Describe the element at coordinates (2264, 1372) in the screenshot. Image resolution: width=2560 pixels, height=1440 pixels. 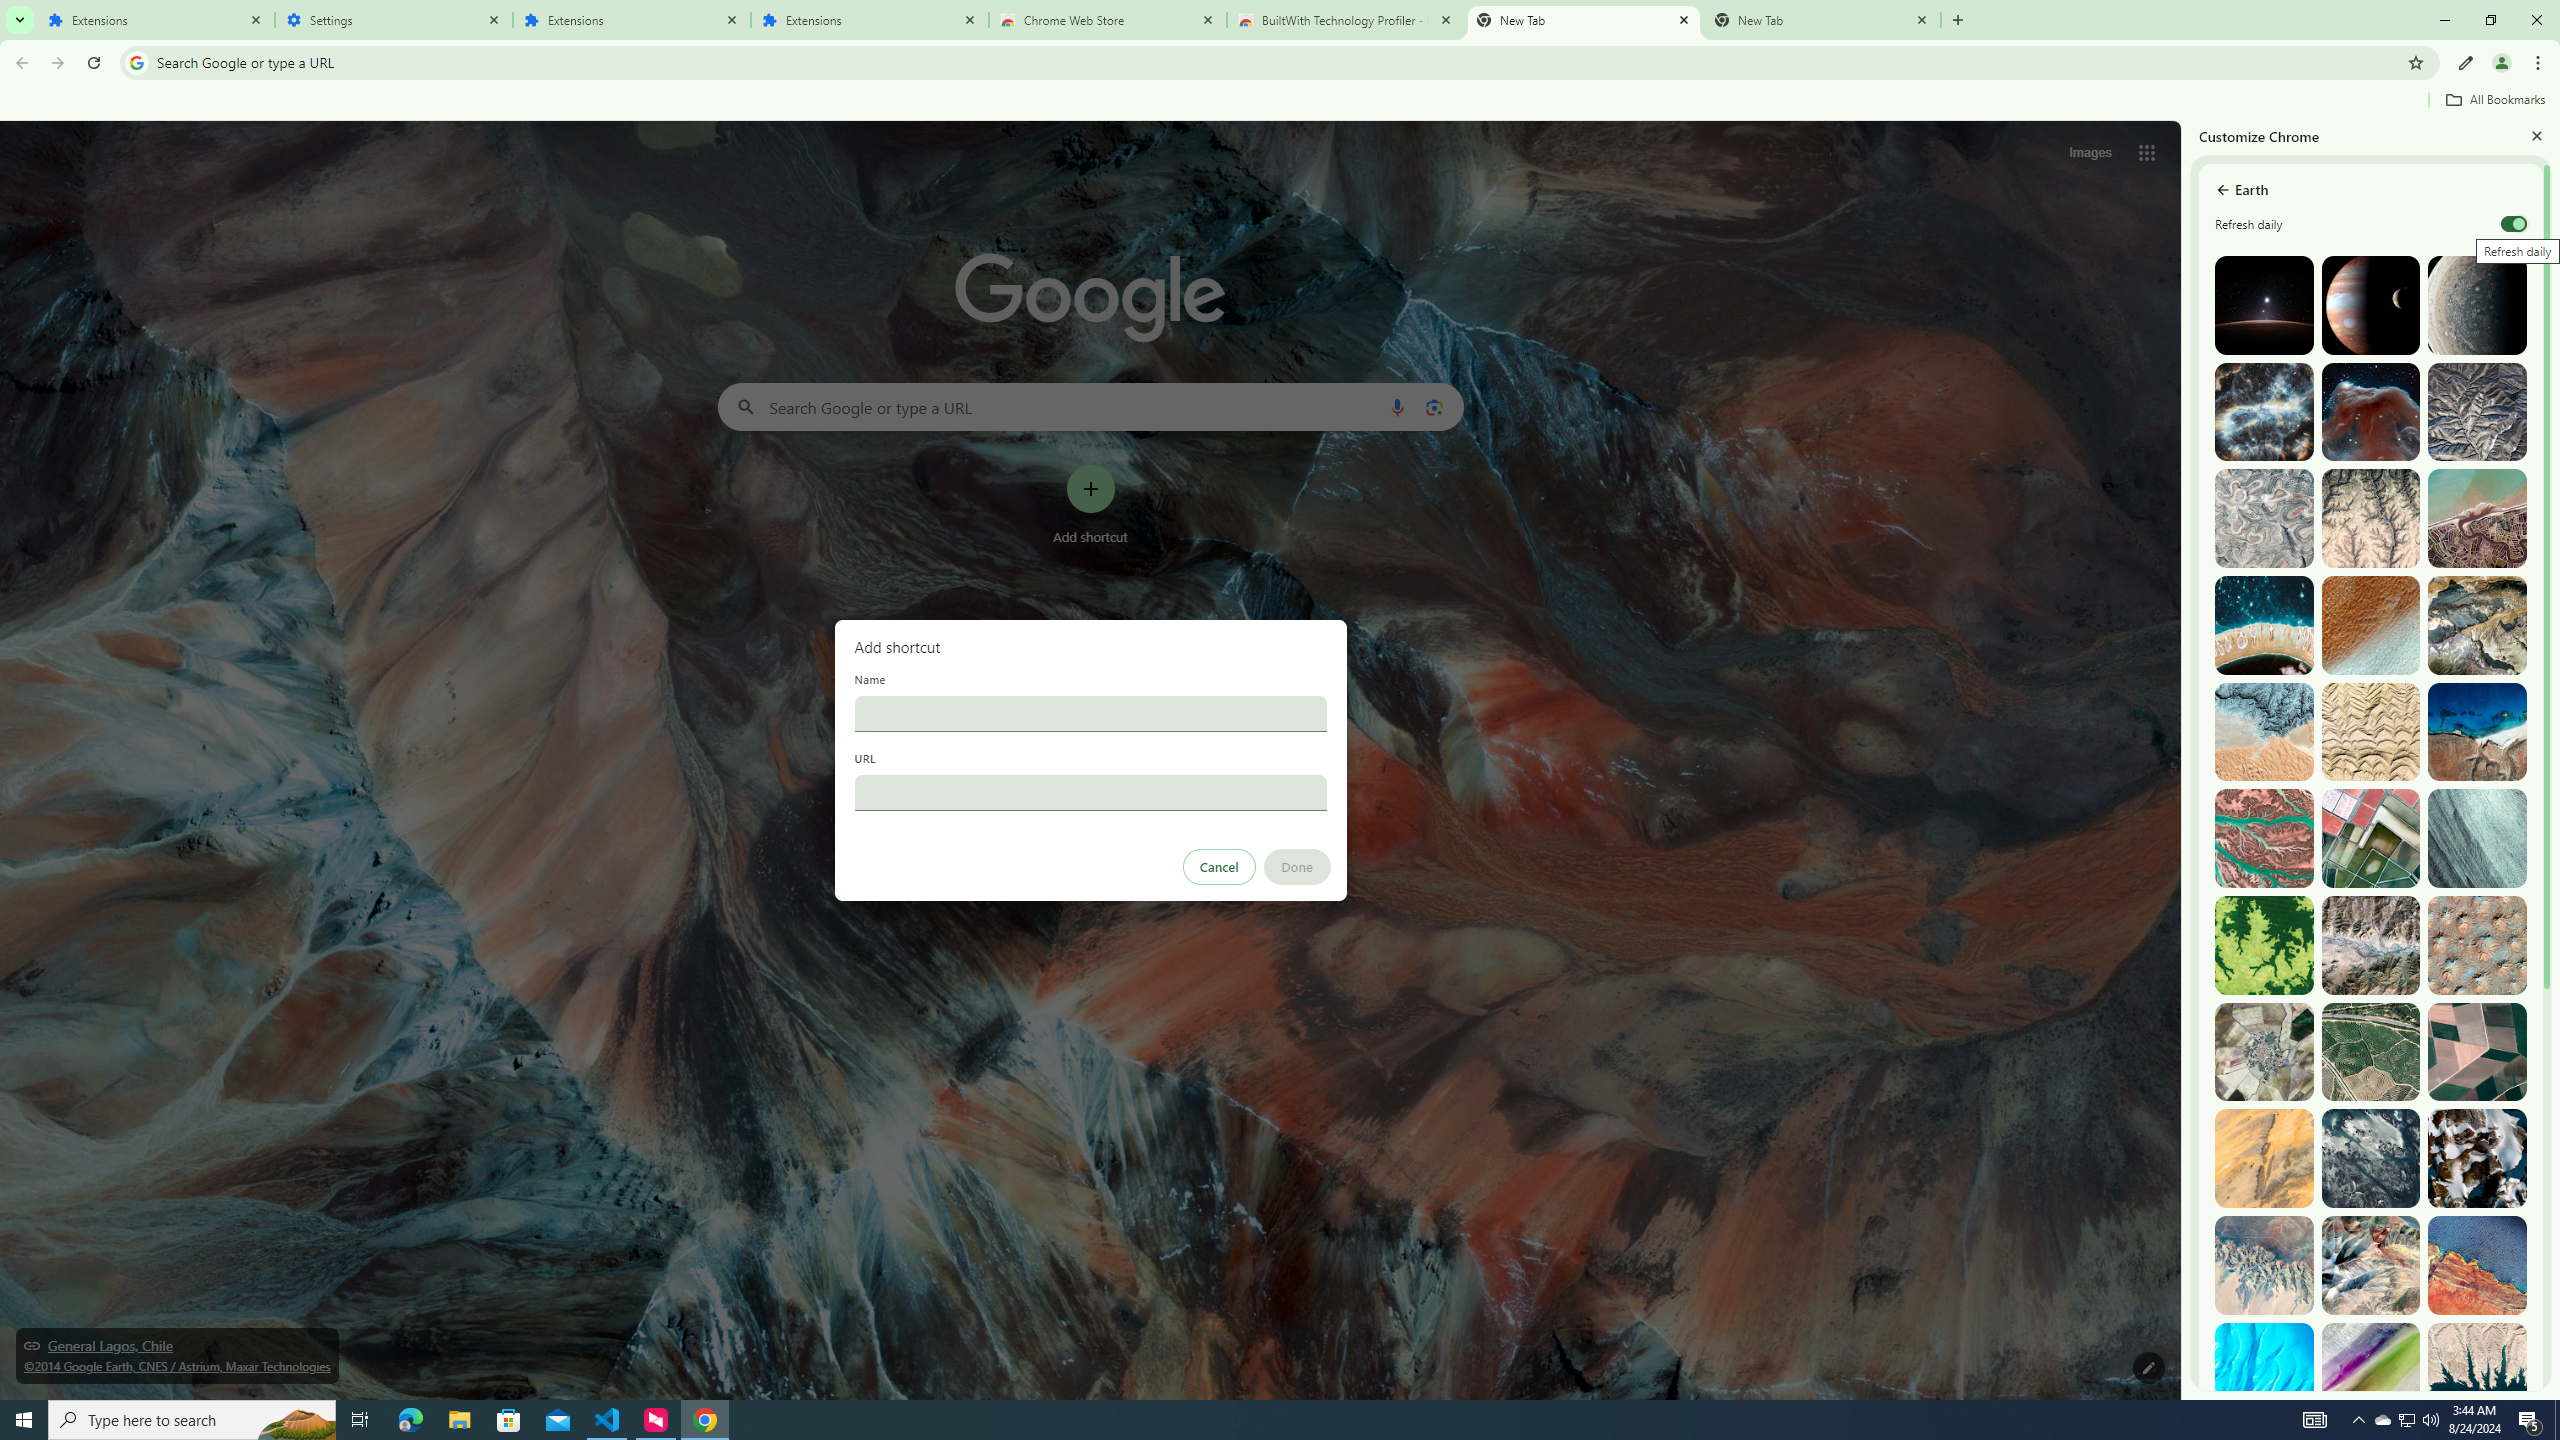
I see `South Eleuthera, The Bahamas` at that location.